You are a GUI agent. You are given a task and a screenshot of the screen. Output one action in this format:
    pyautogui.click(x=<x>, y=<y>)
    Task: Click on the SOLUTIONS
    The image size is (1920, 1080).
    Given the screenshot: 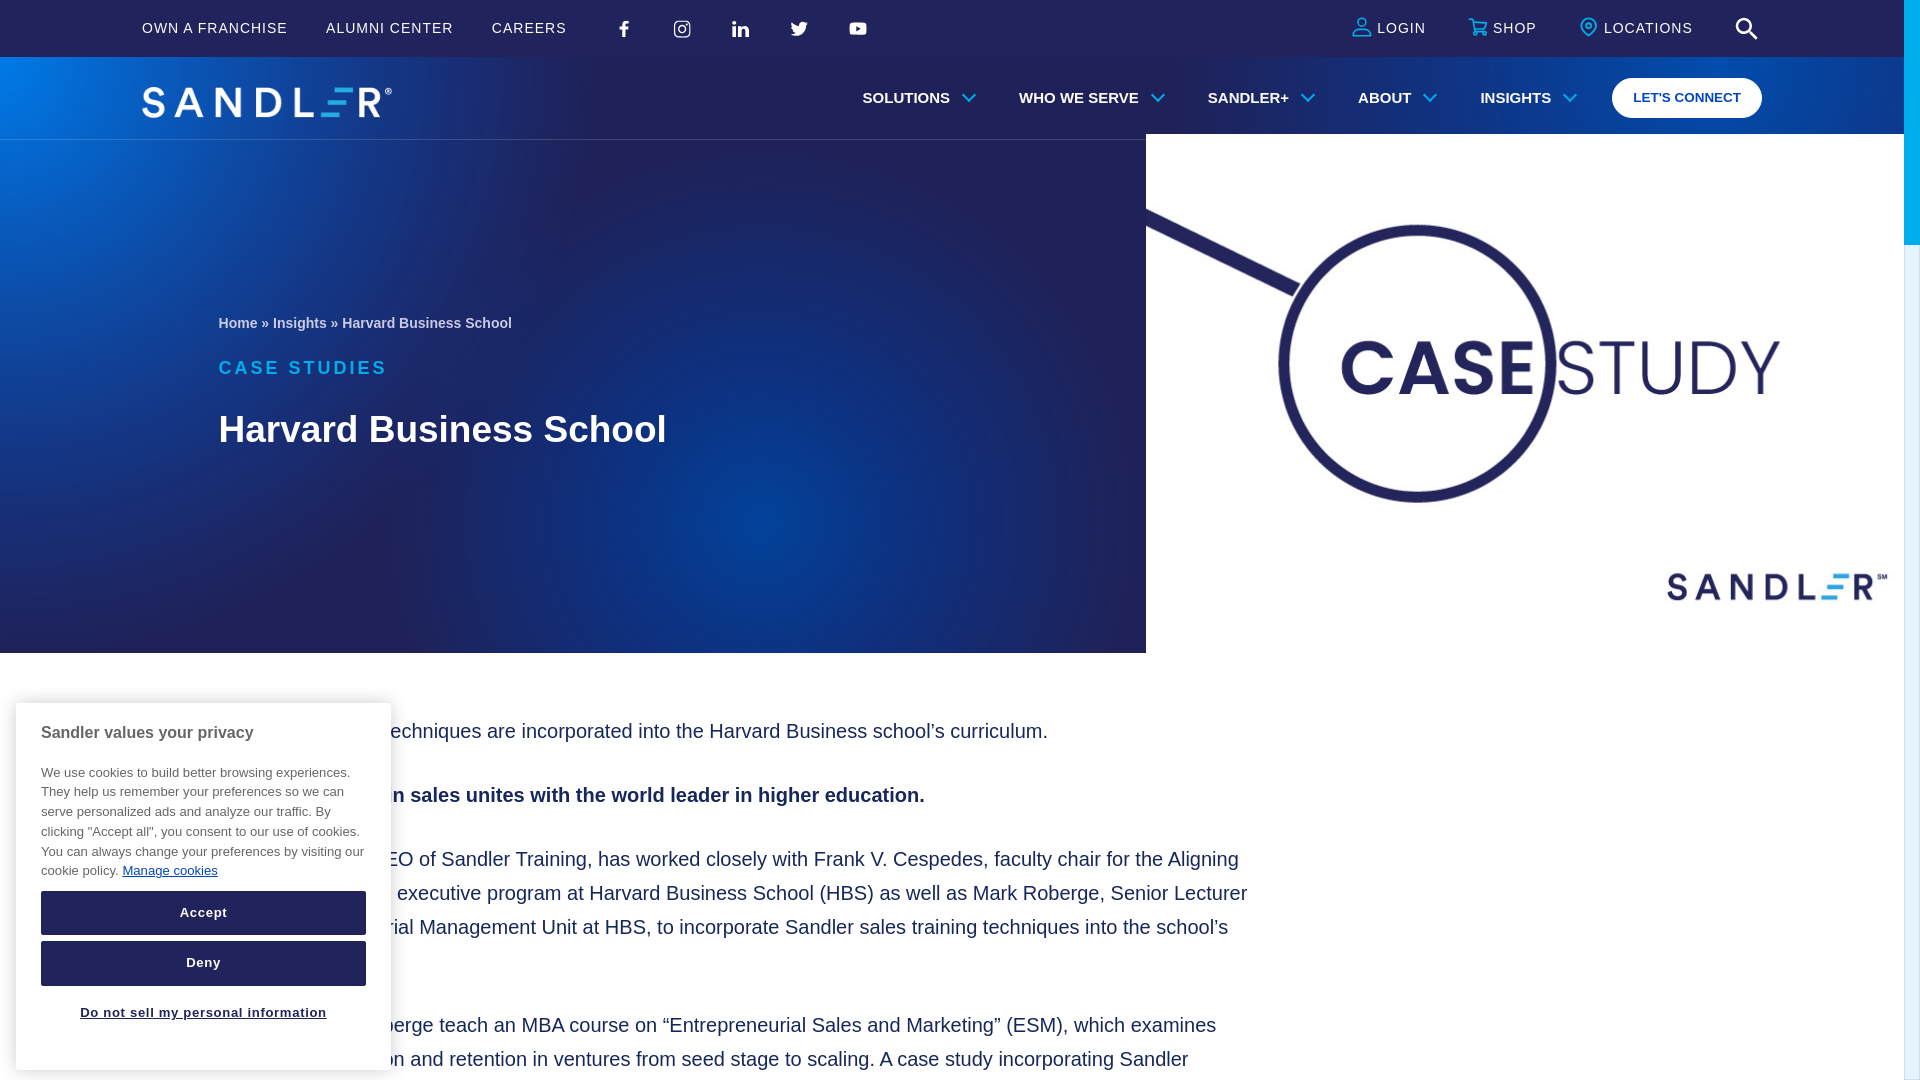 What is the action you would take?
    pyautogui.click(x=915, y=97)
    